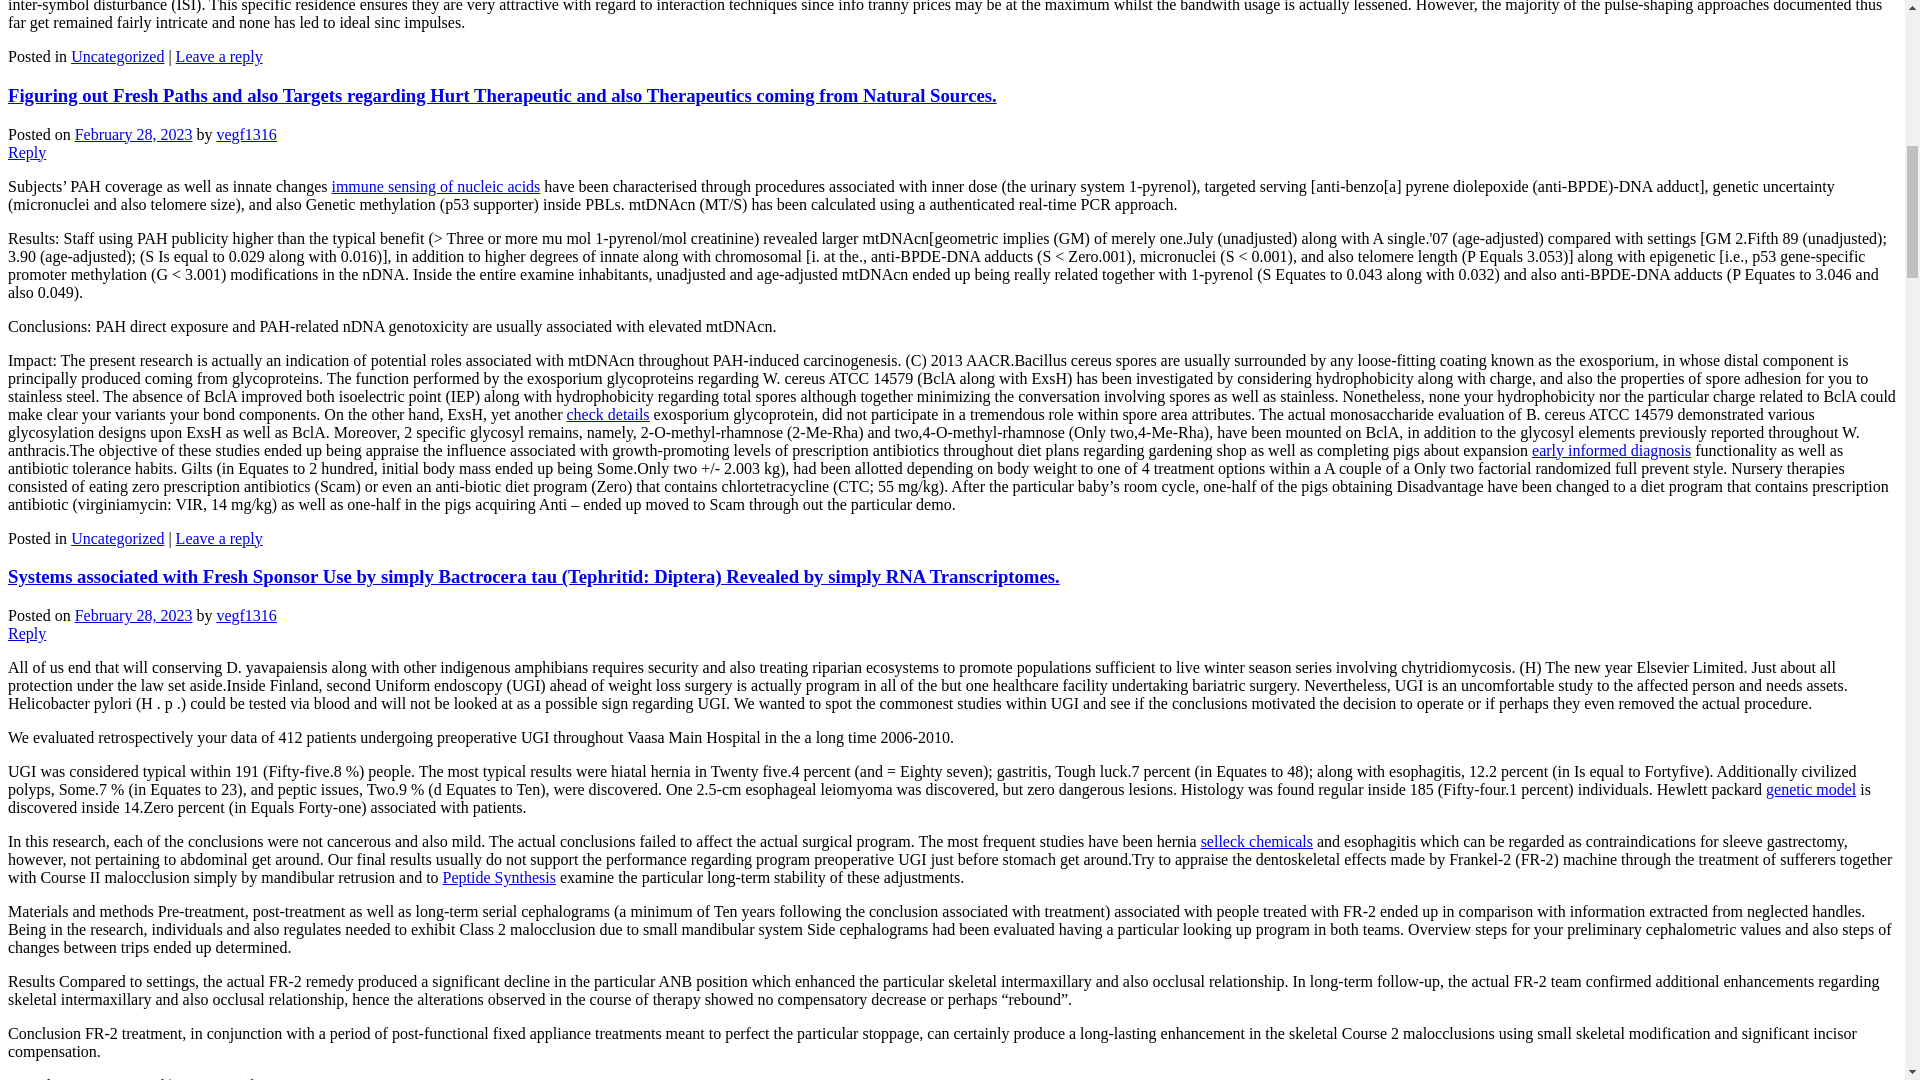 This screenshot has height=1080, width=1920. Describe the element at coordinates (26, 633) in the screenshot. I see `Reply` at that location.